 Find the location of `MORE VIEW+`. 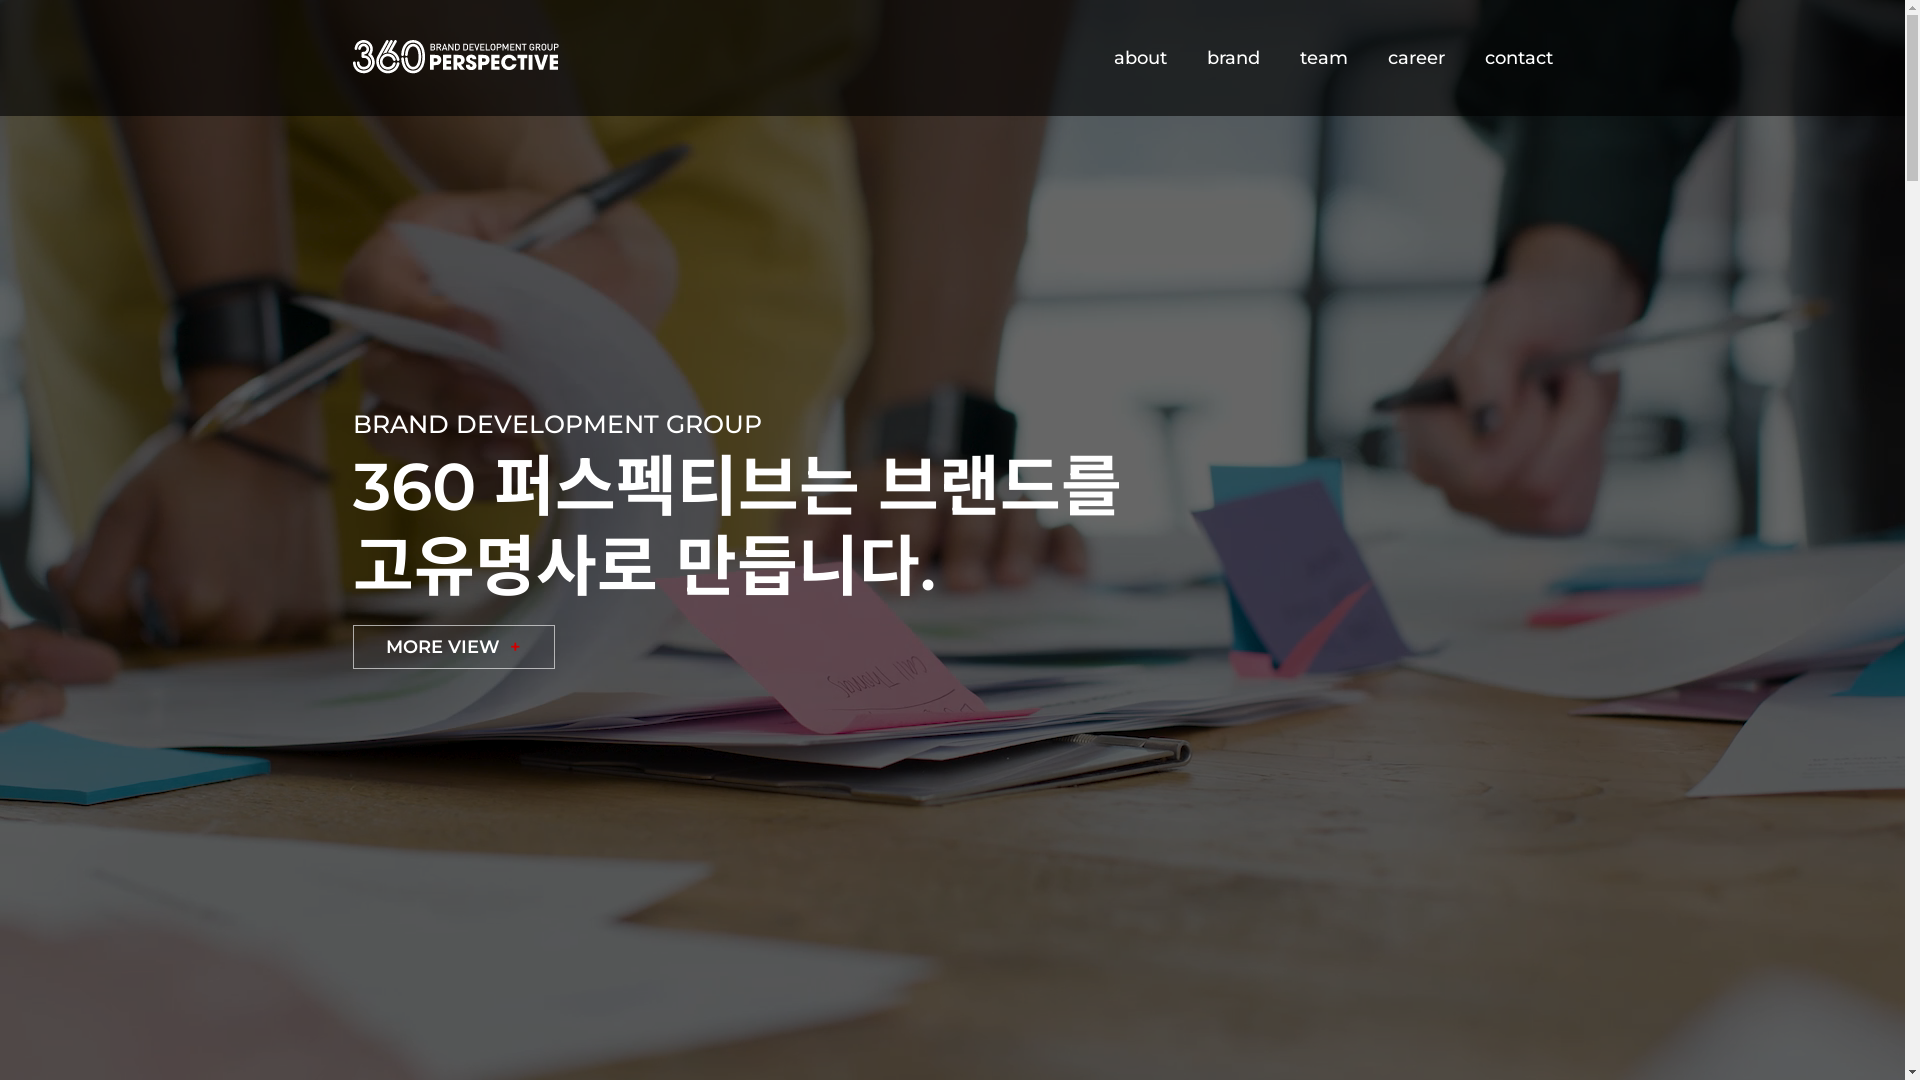

MORE VIEW+ is located at coordinates (454, 647).